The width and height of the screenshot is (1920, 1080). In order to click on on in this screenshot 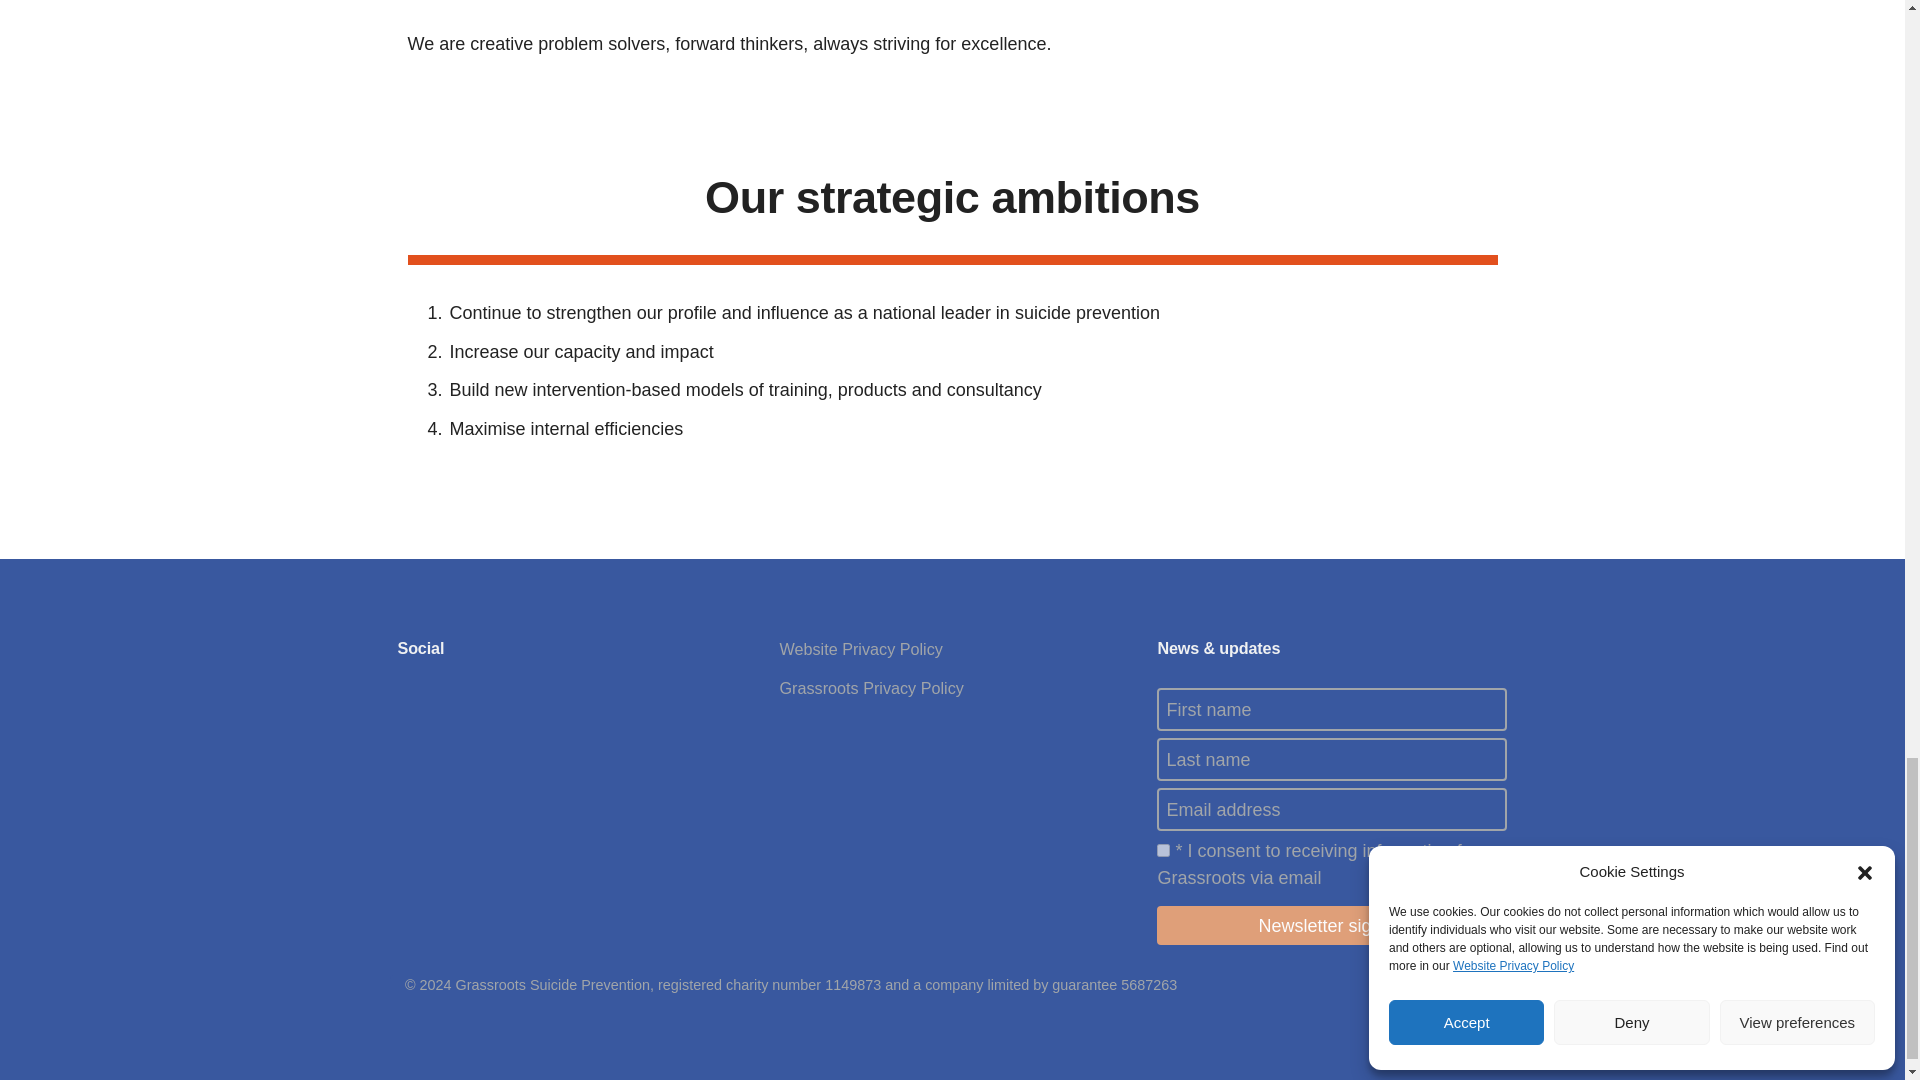, I will do `click(1163, 850)`.